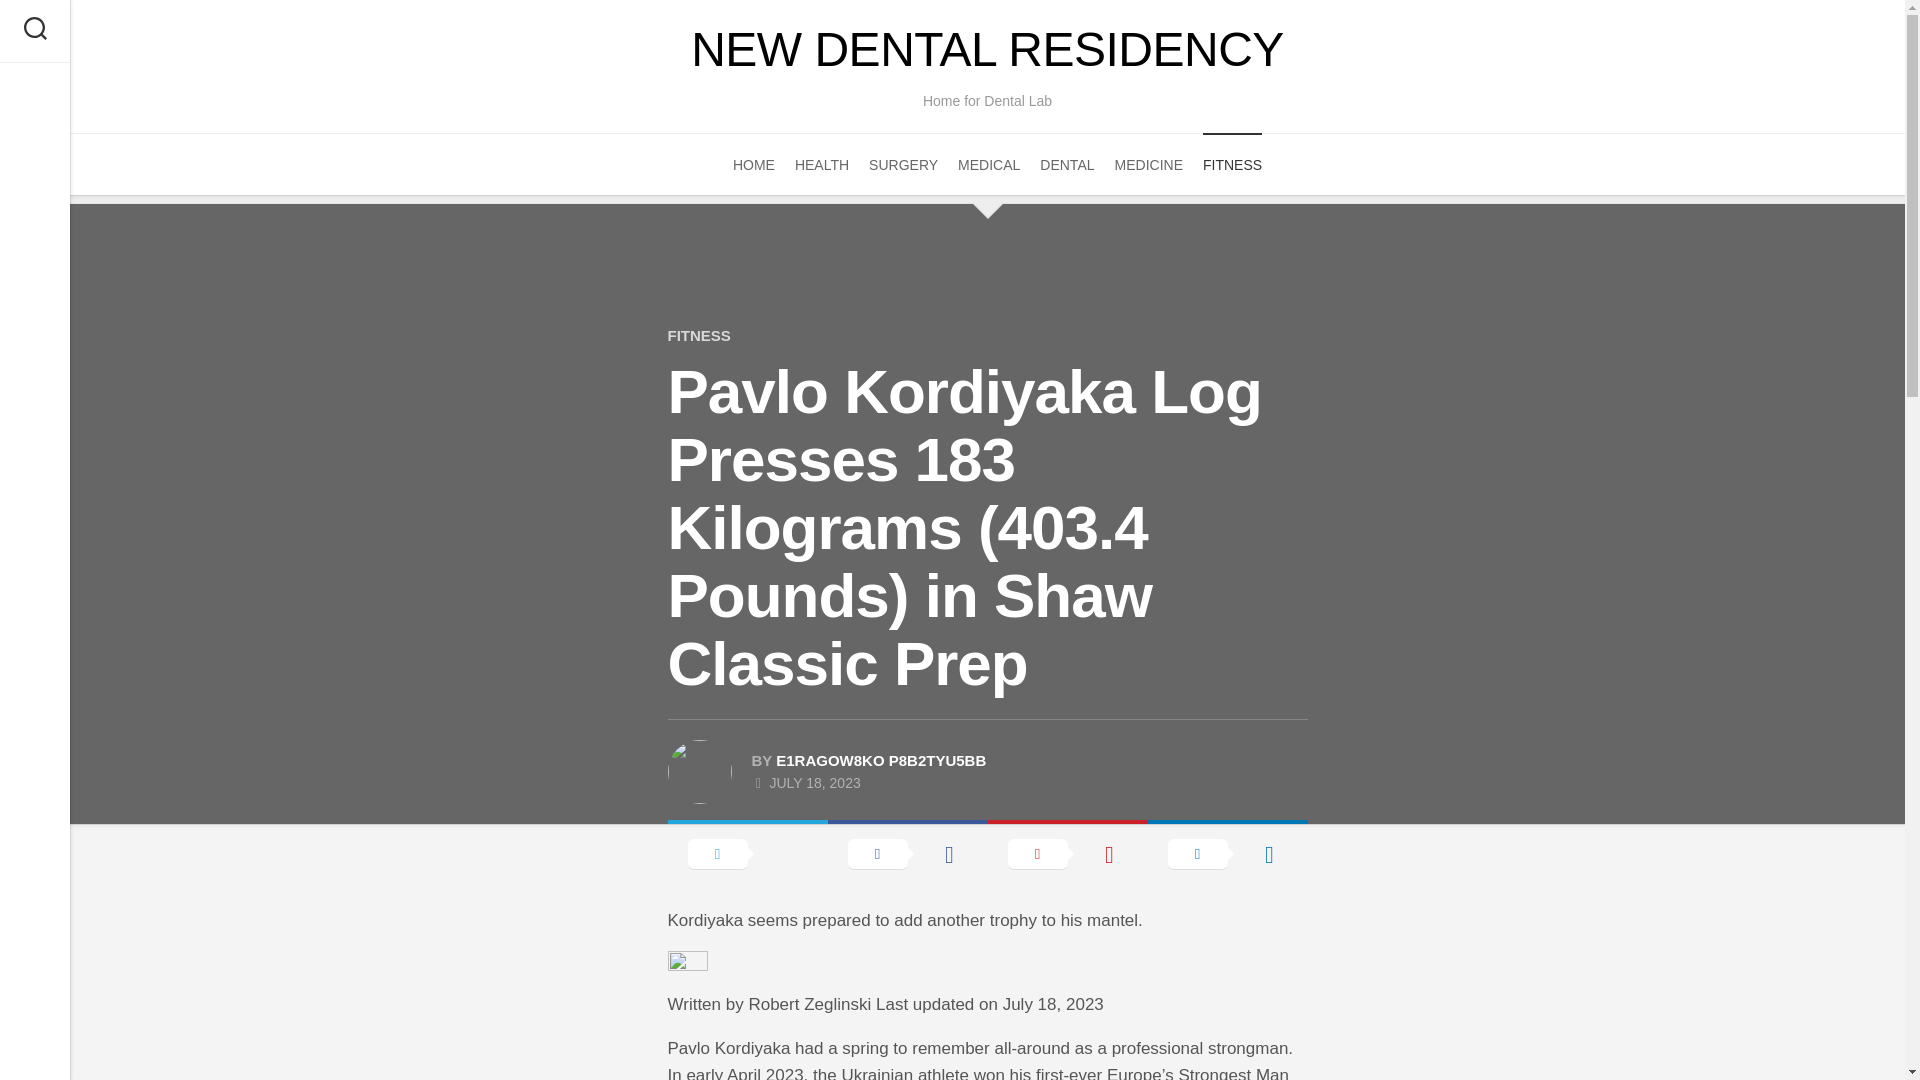  Describe the element at coordinates (880, 760) in the screenshot. I see `Posts by e1ragow8ko p8b2tyu5bb` at that location.